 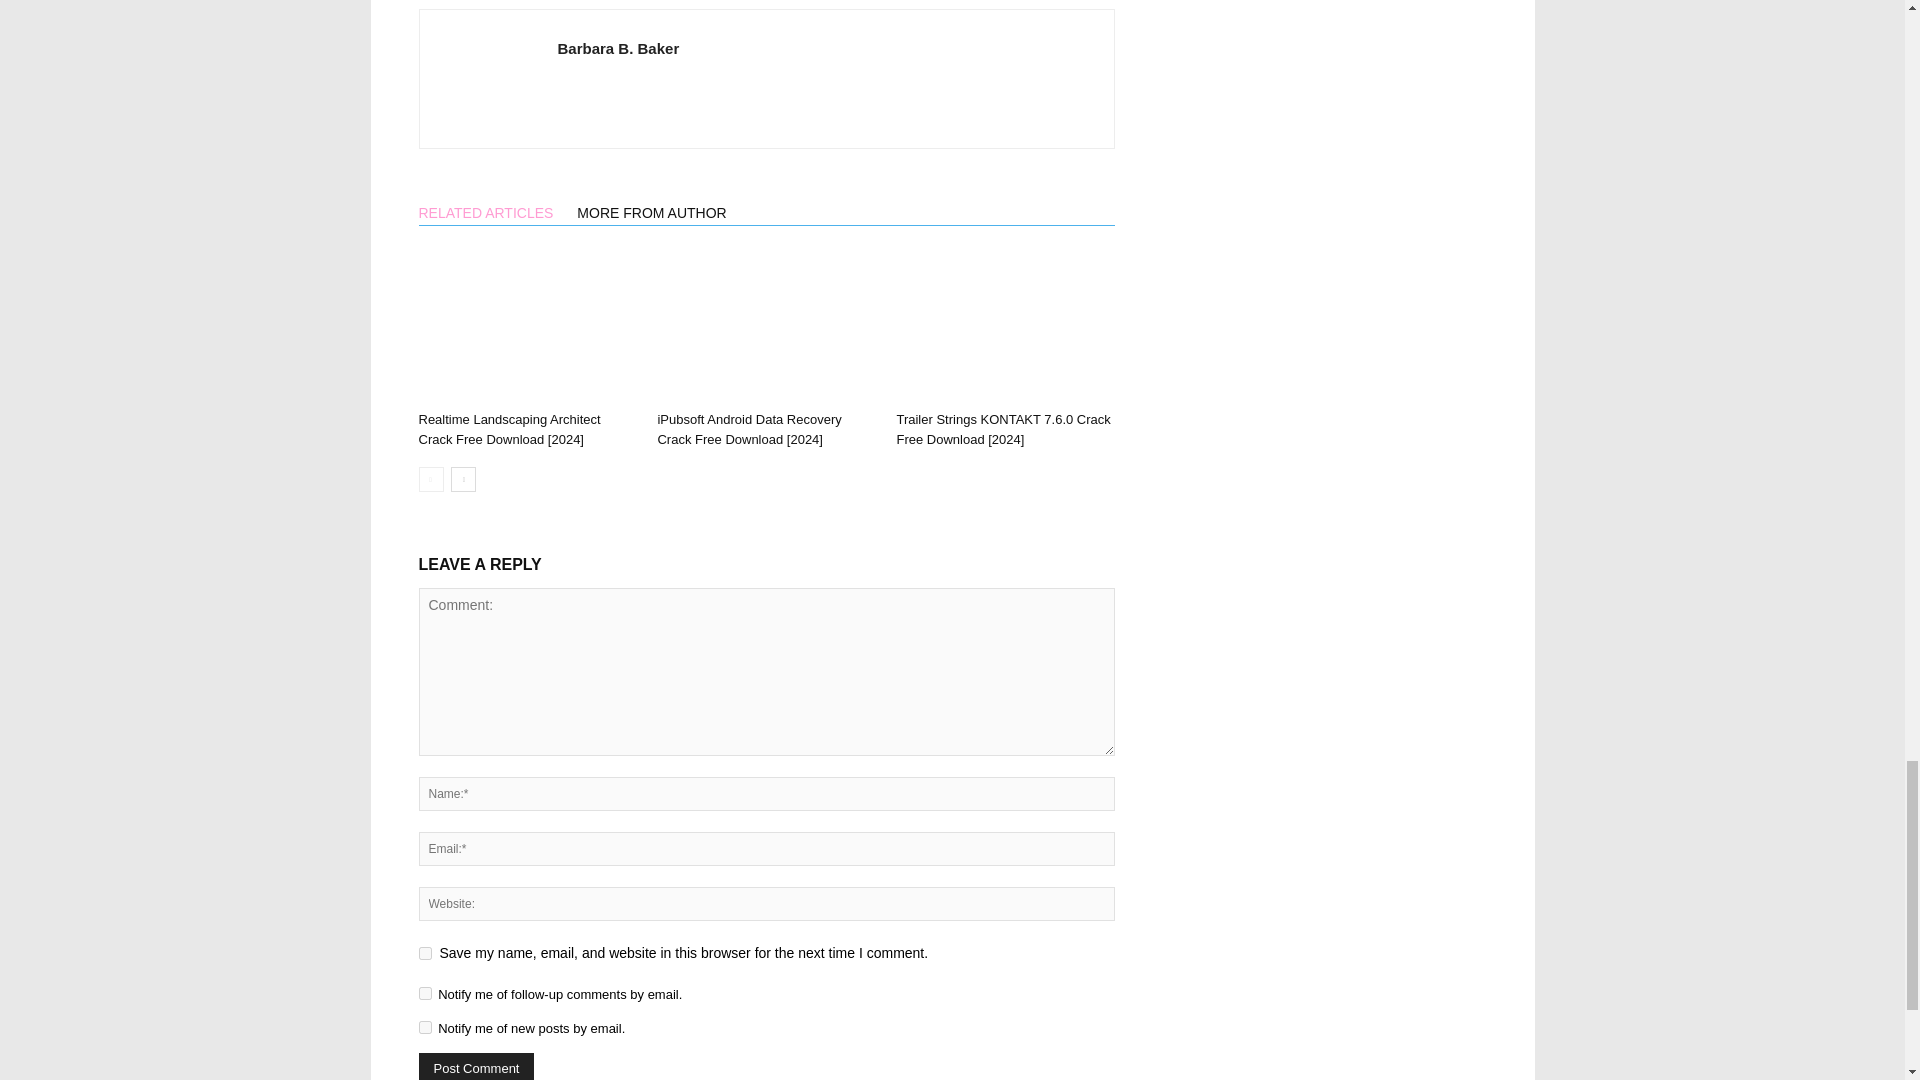 What do you see at coordinates (424, 954) in the screenshot?
I see `yes` at bounding box center [424, 954].